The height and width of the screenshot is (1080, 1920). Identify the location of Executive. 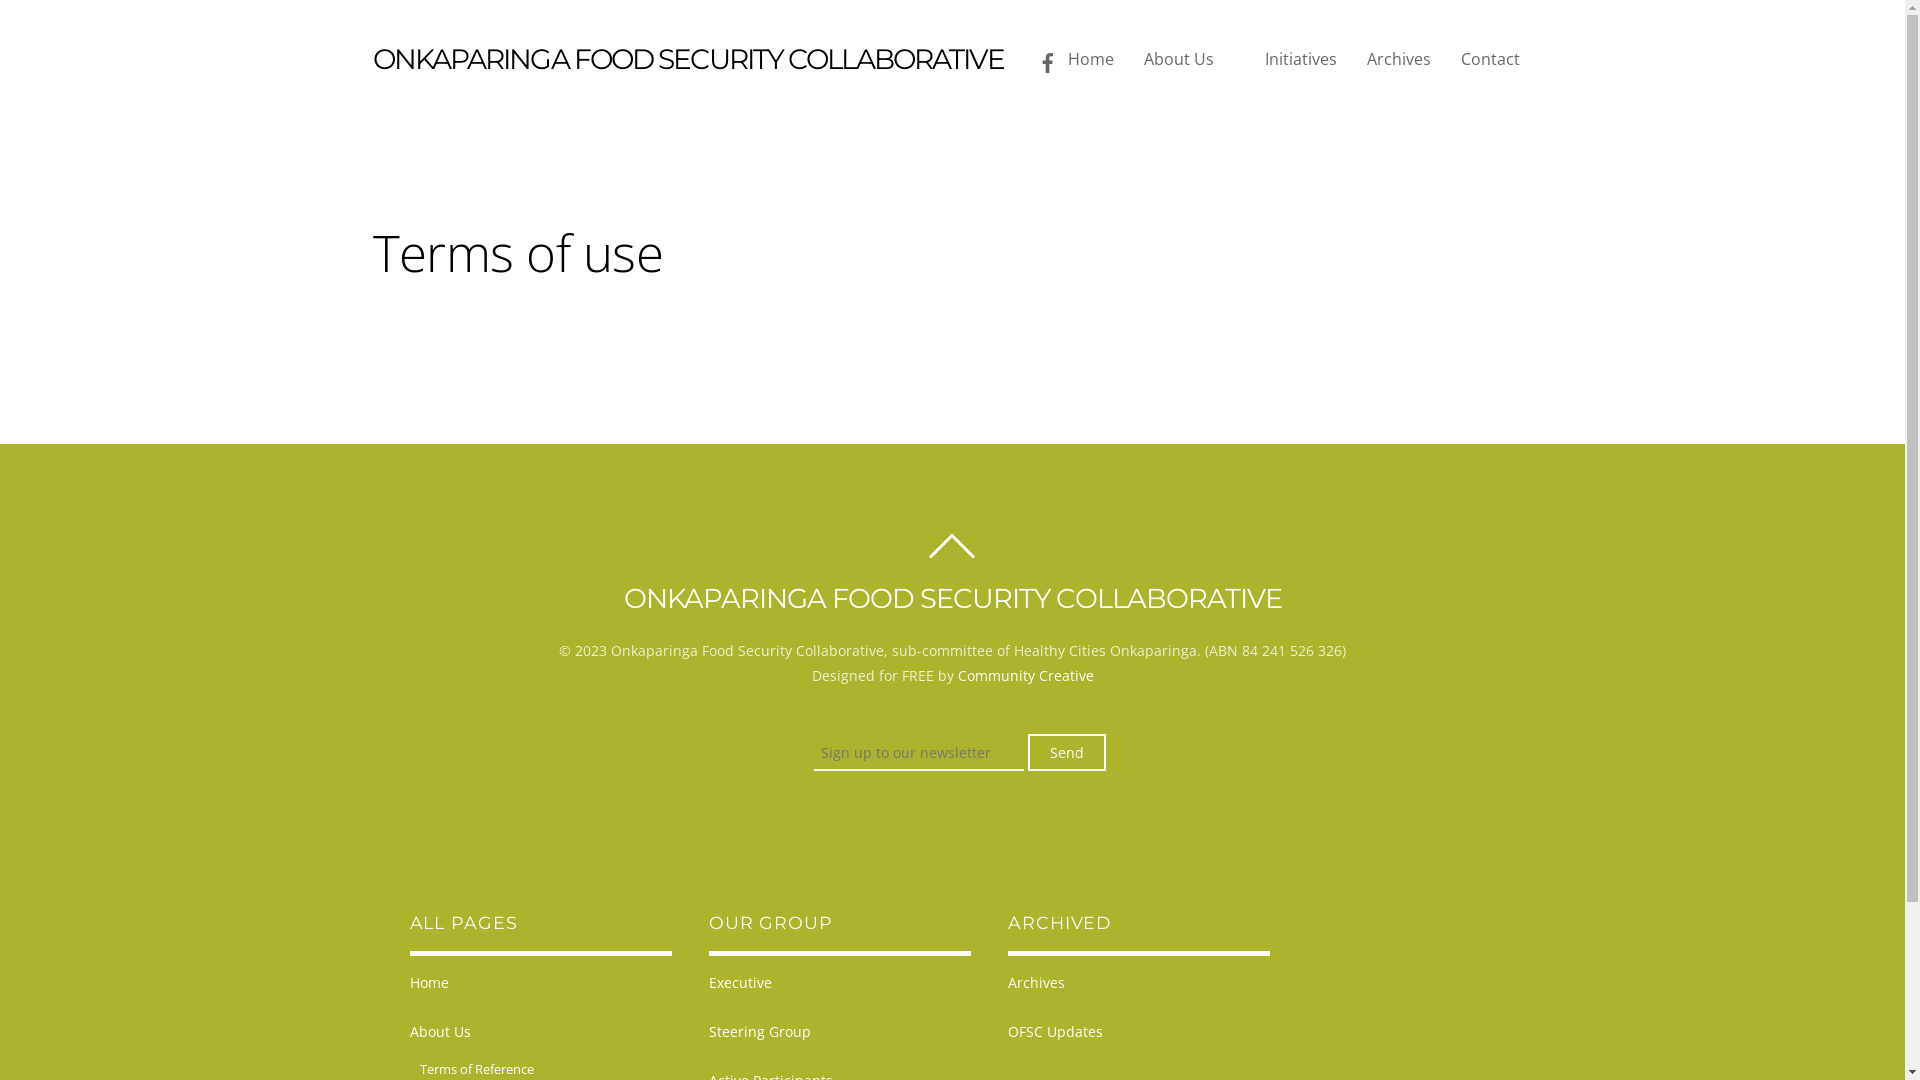
(740, 983).